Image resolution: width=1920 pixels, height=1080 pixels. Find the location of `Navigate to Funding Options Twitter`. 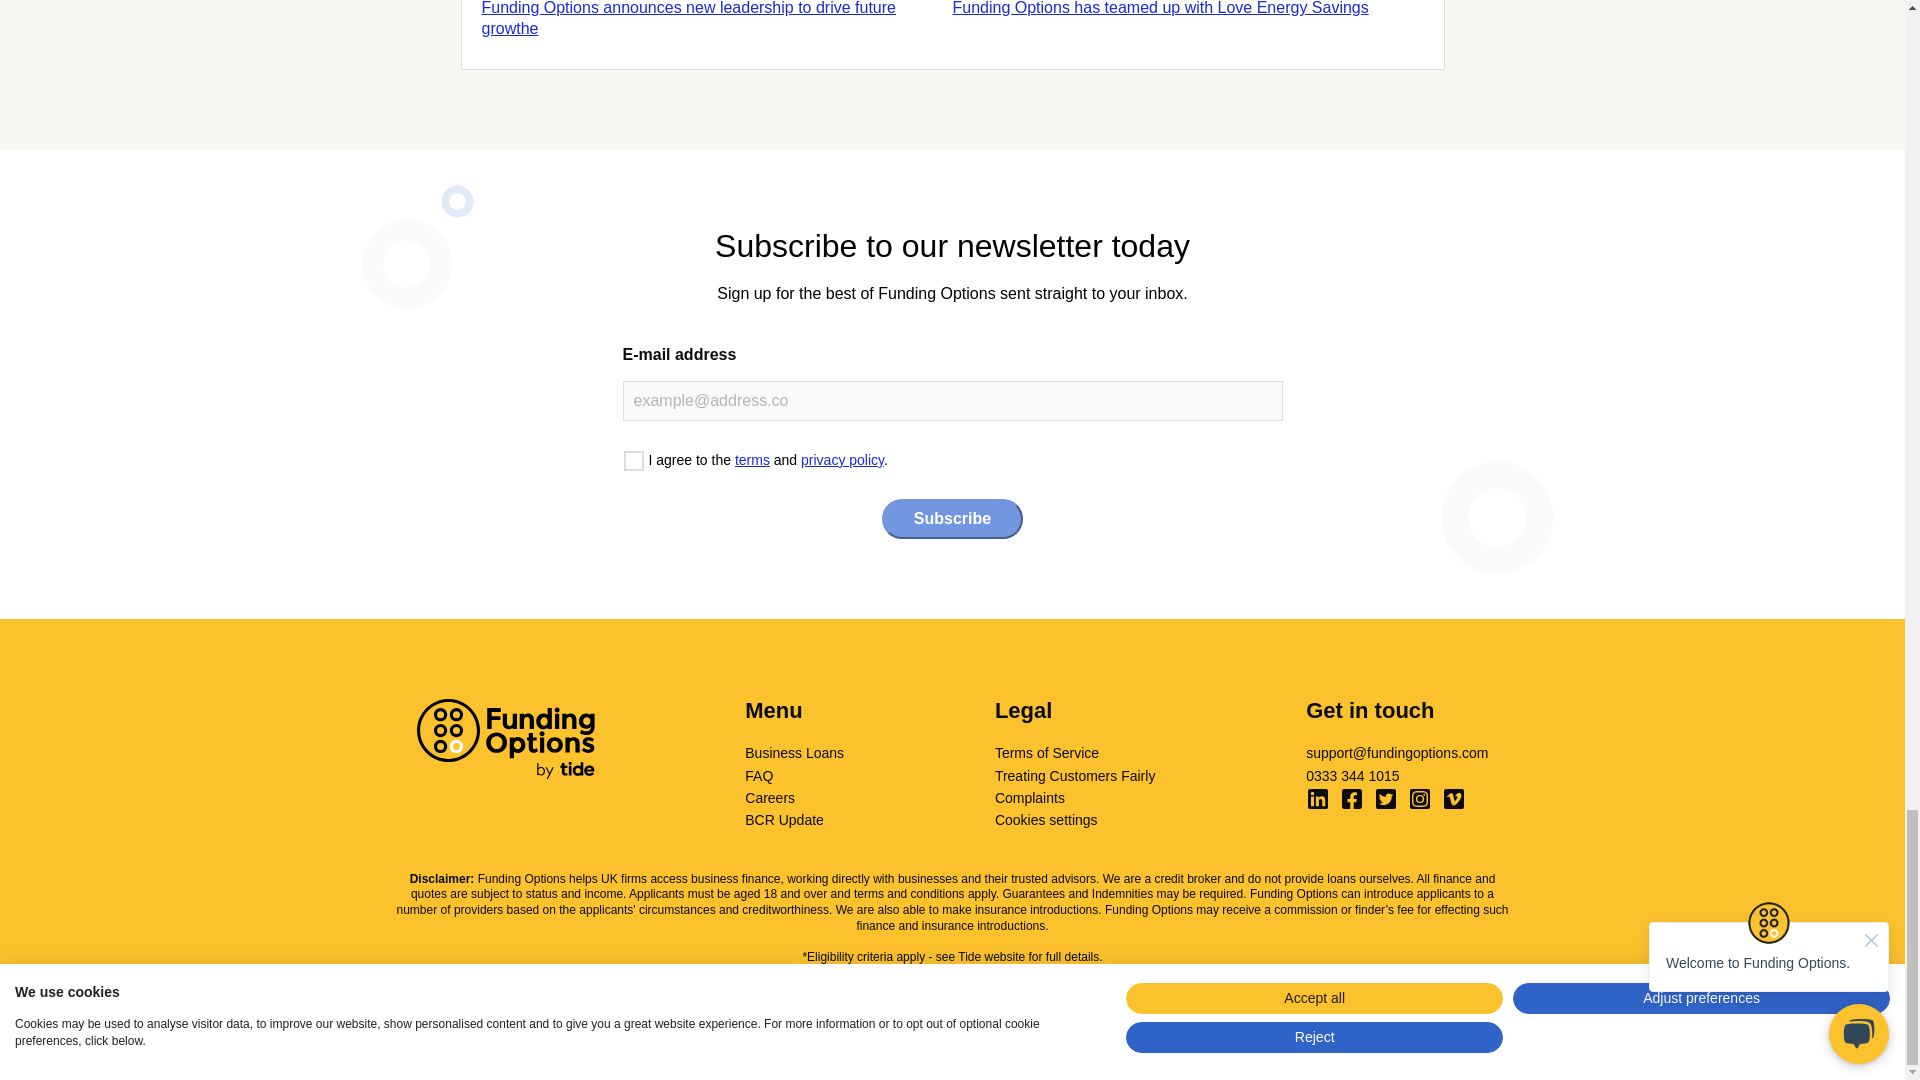

Navigate to Funding Options Twitter is located at coordinates (1386, 799).